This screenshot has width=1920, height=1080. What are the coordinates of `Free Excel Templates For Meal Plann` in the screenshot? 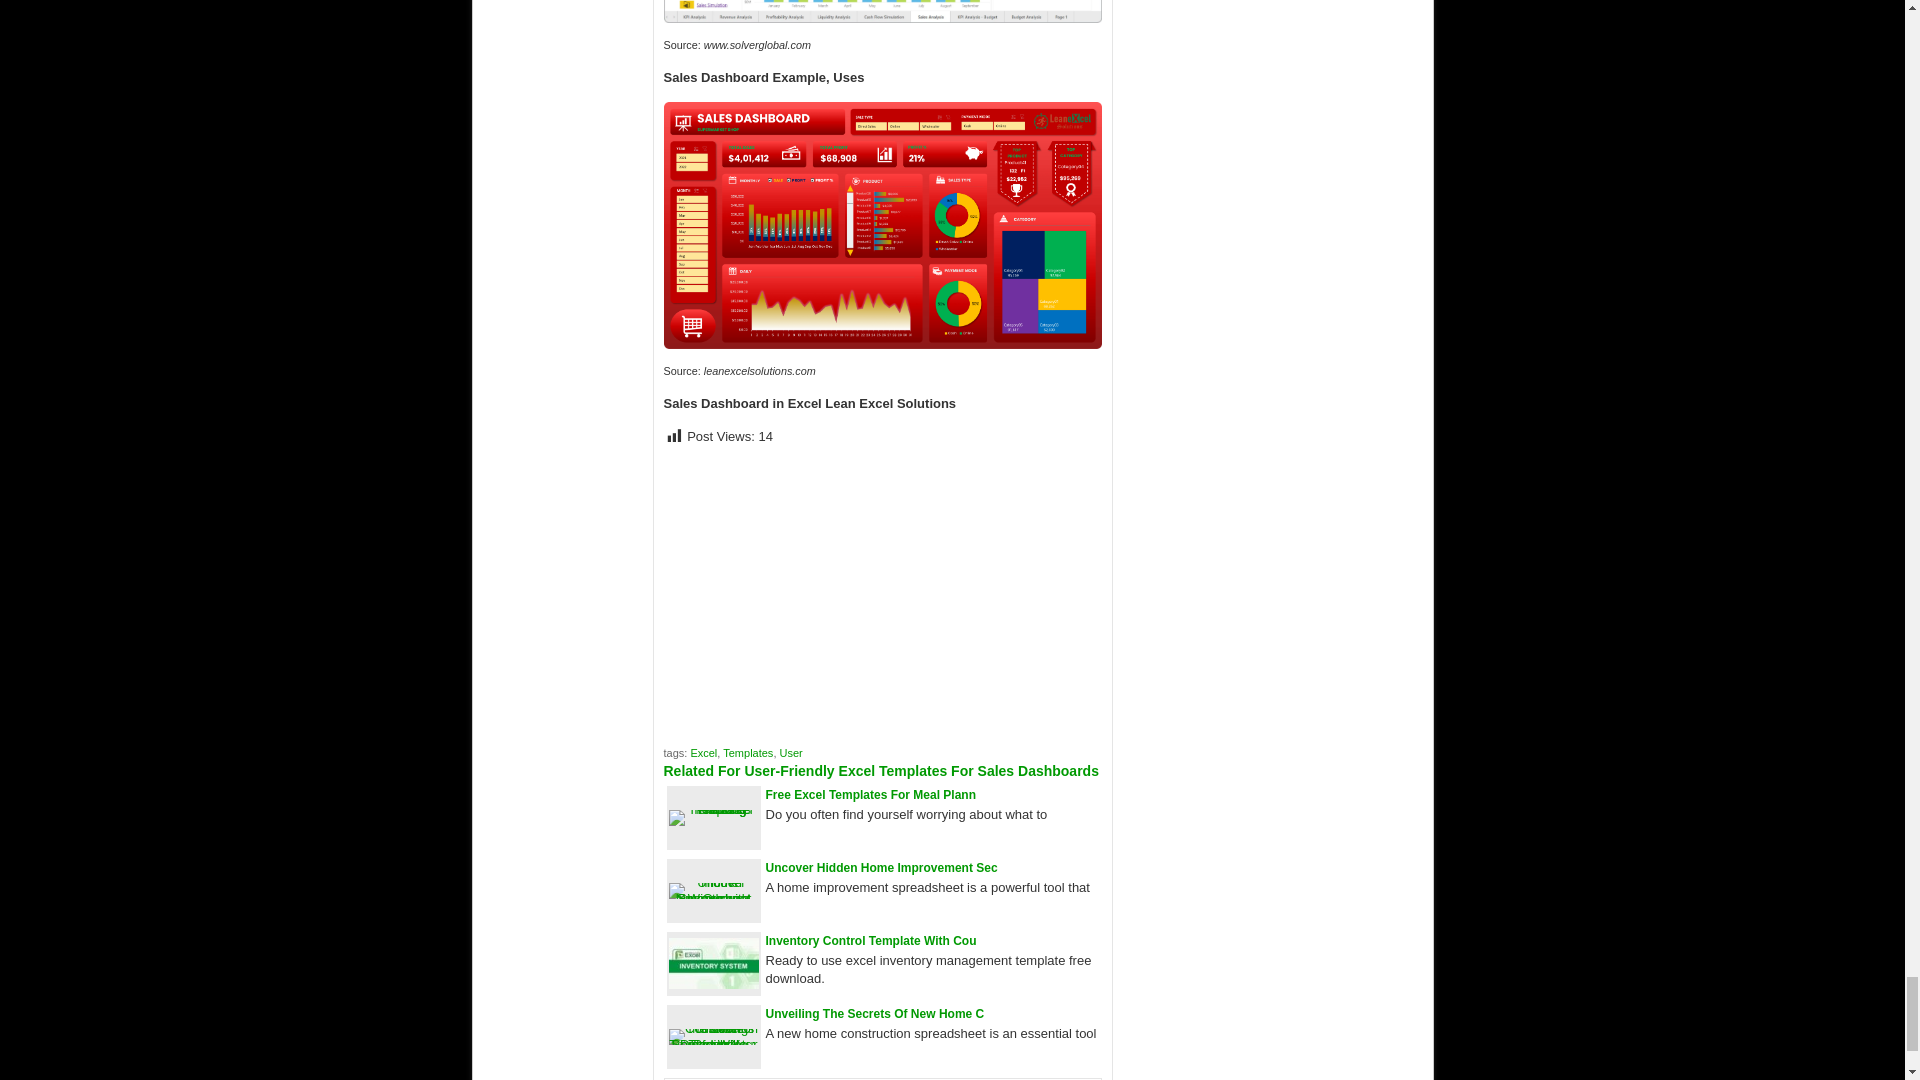 It's located at (872, 795).